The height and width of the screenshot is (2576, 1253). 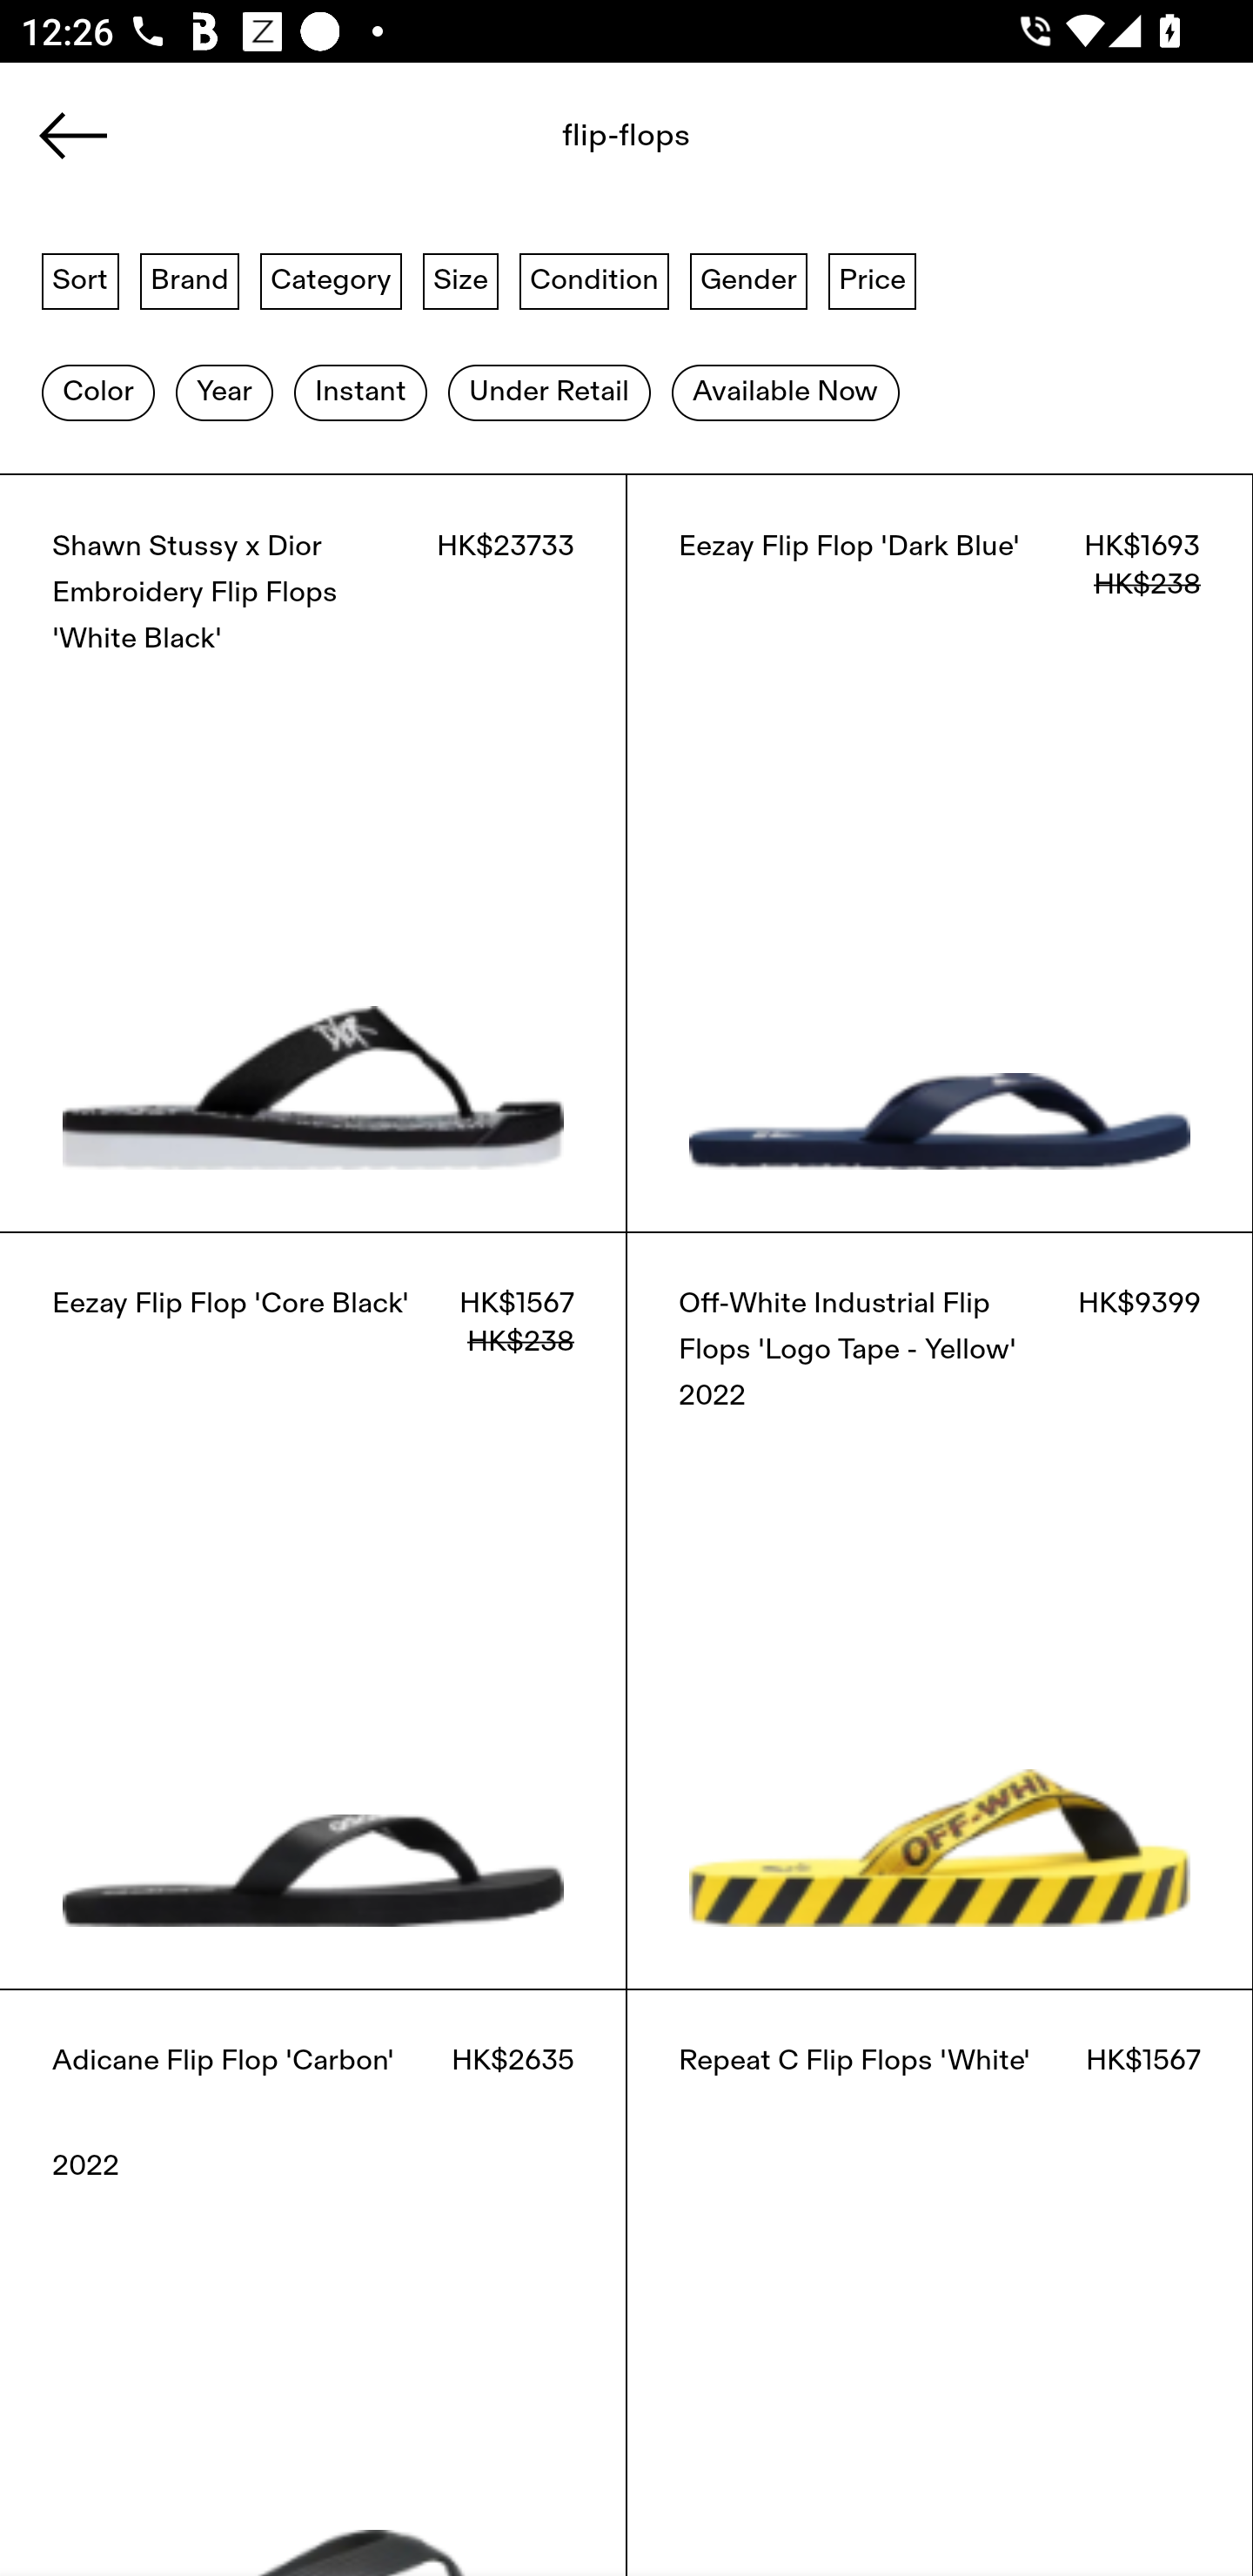 I want to click on Gender, so click(x=748, y=279).